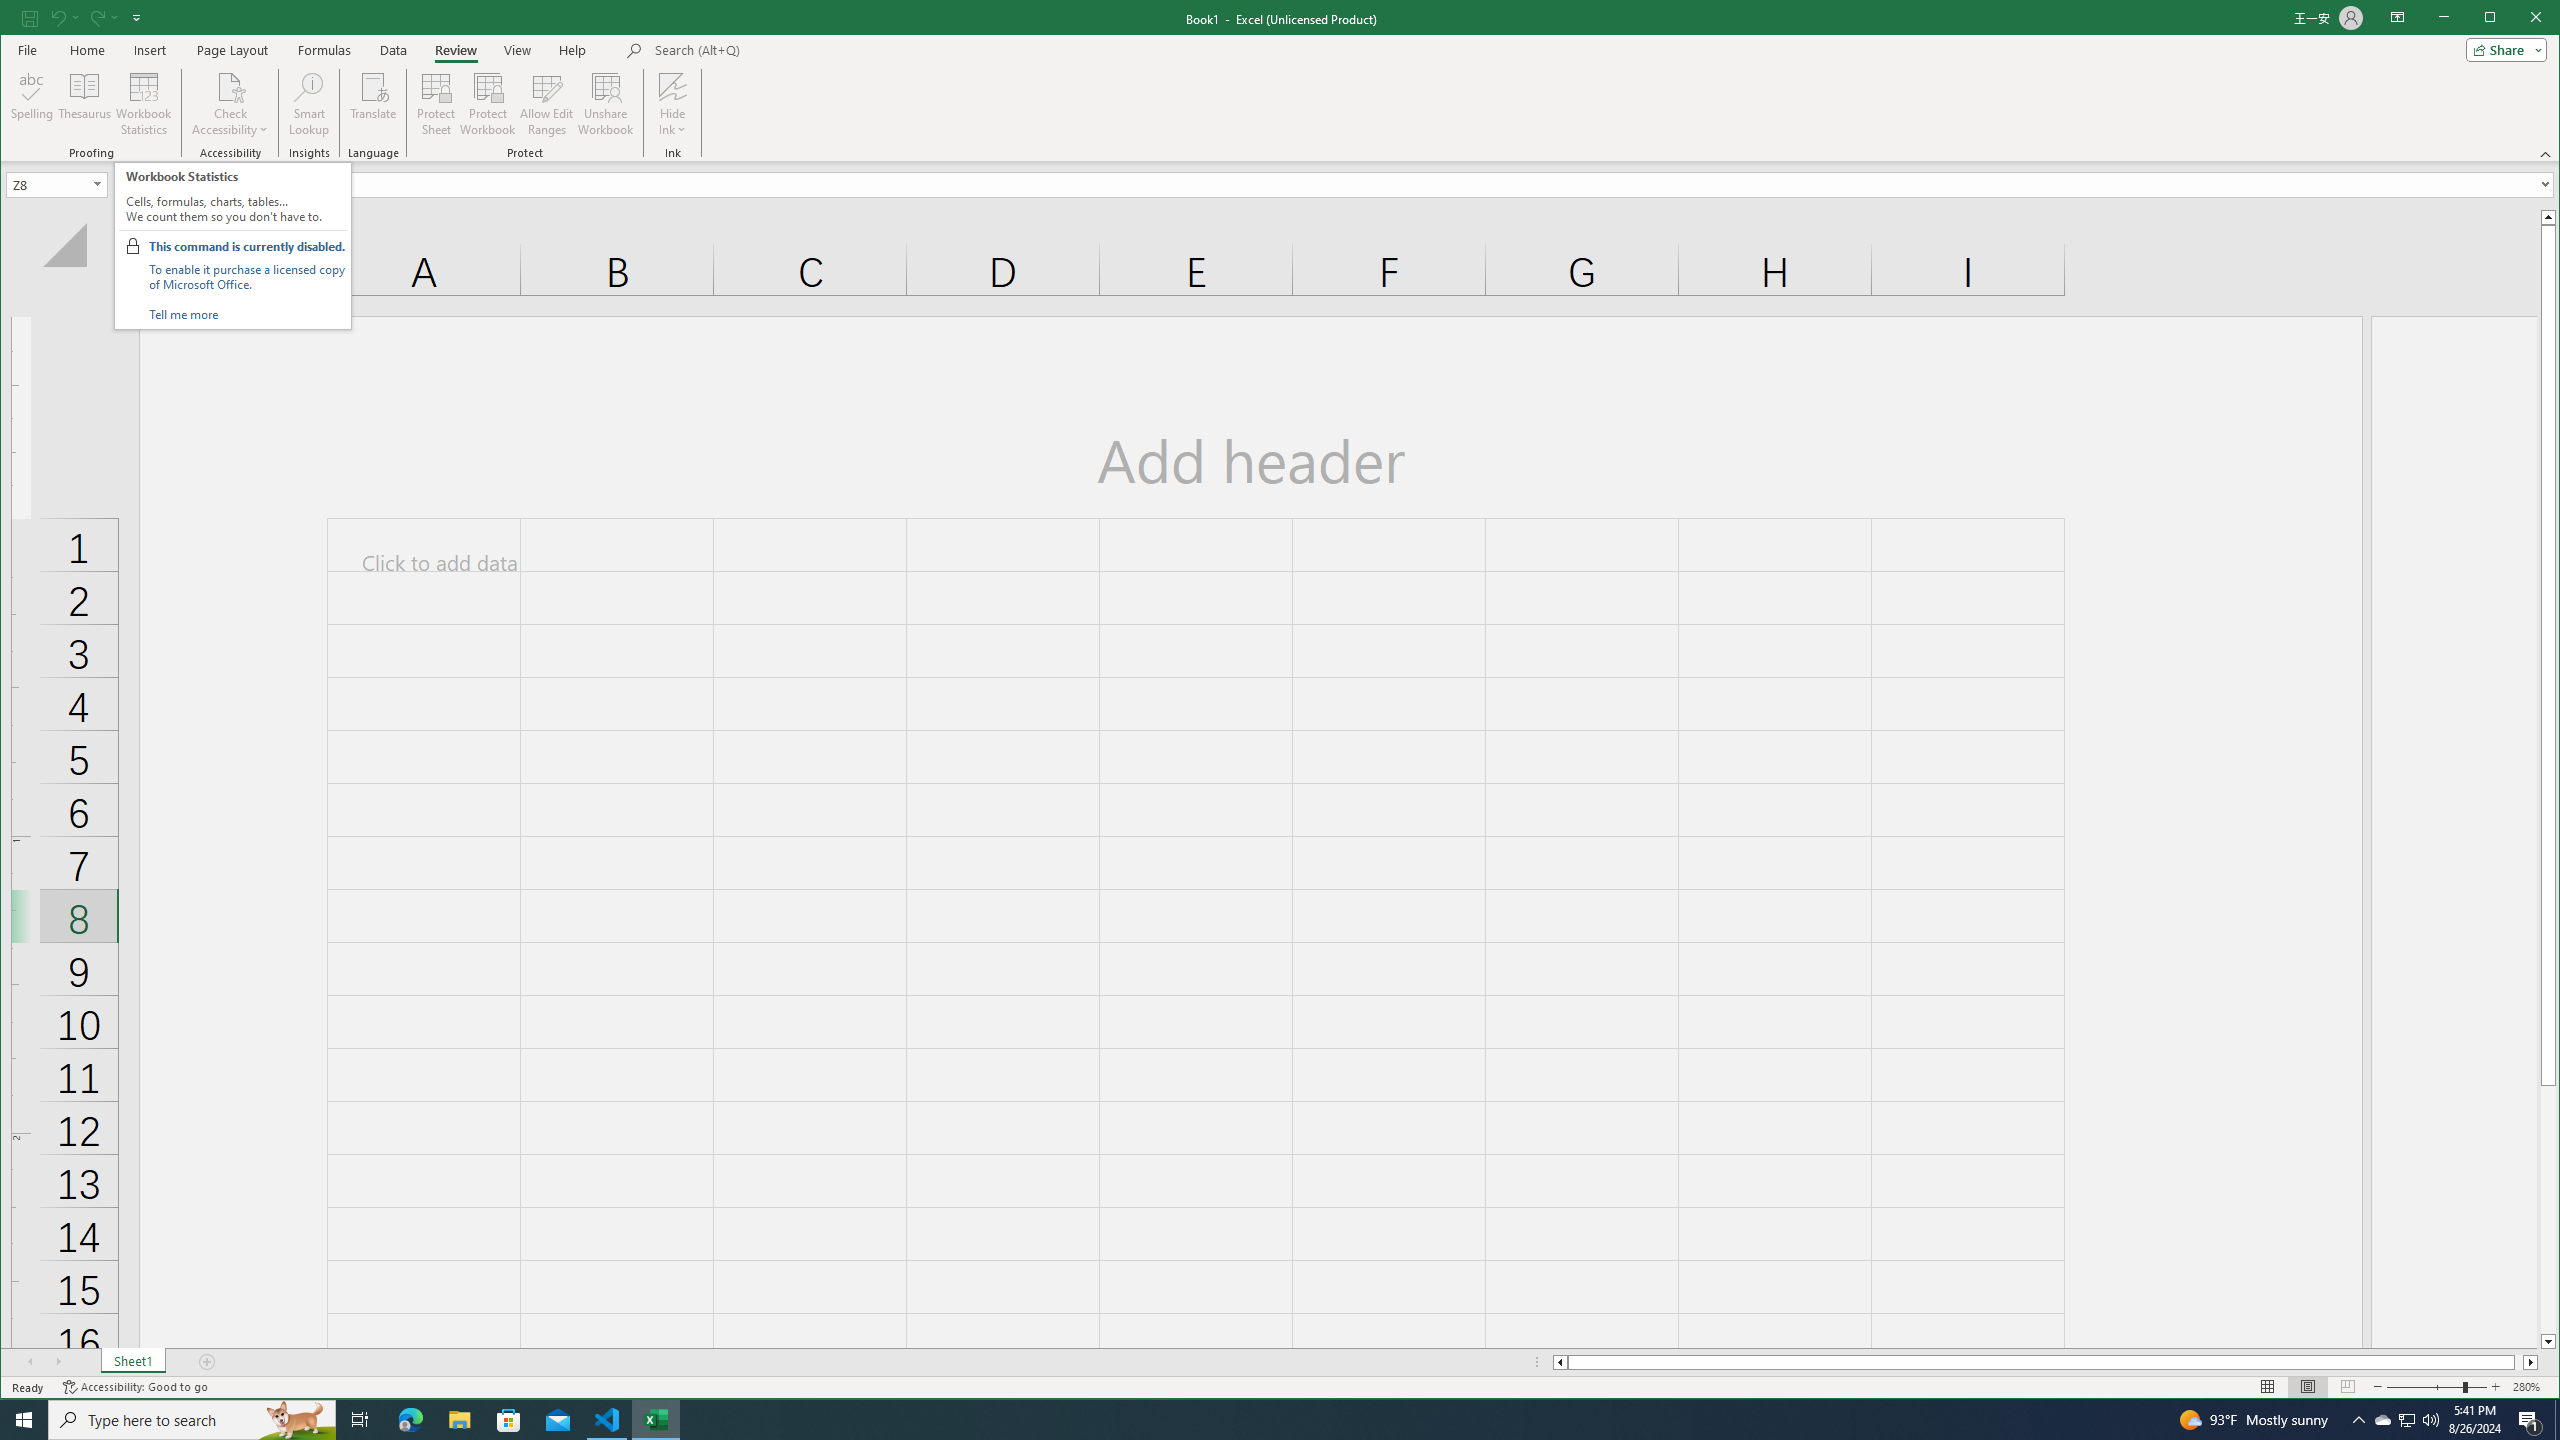 The image size is (2560, 1440). Describe the element at coordinates (144, 104) in the screenshot. I see `Workbook Statistics` at that location.